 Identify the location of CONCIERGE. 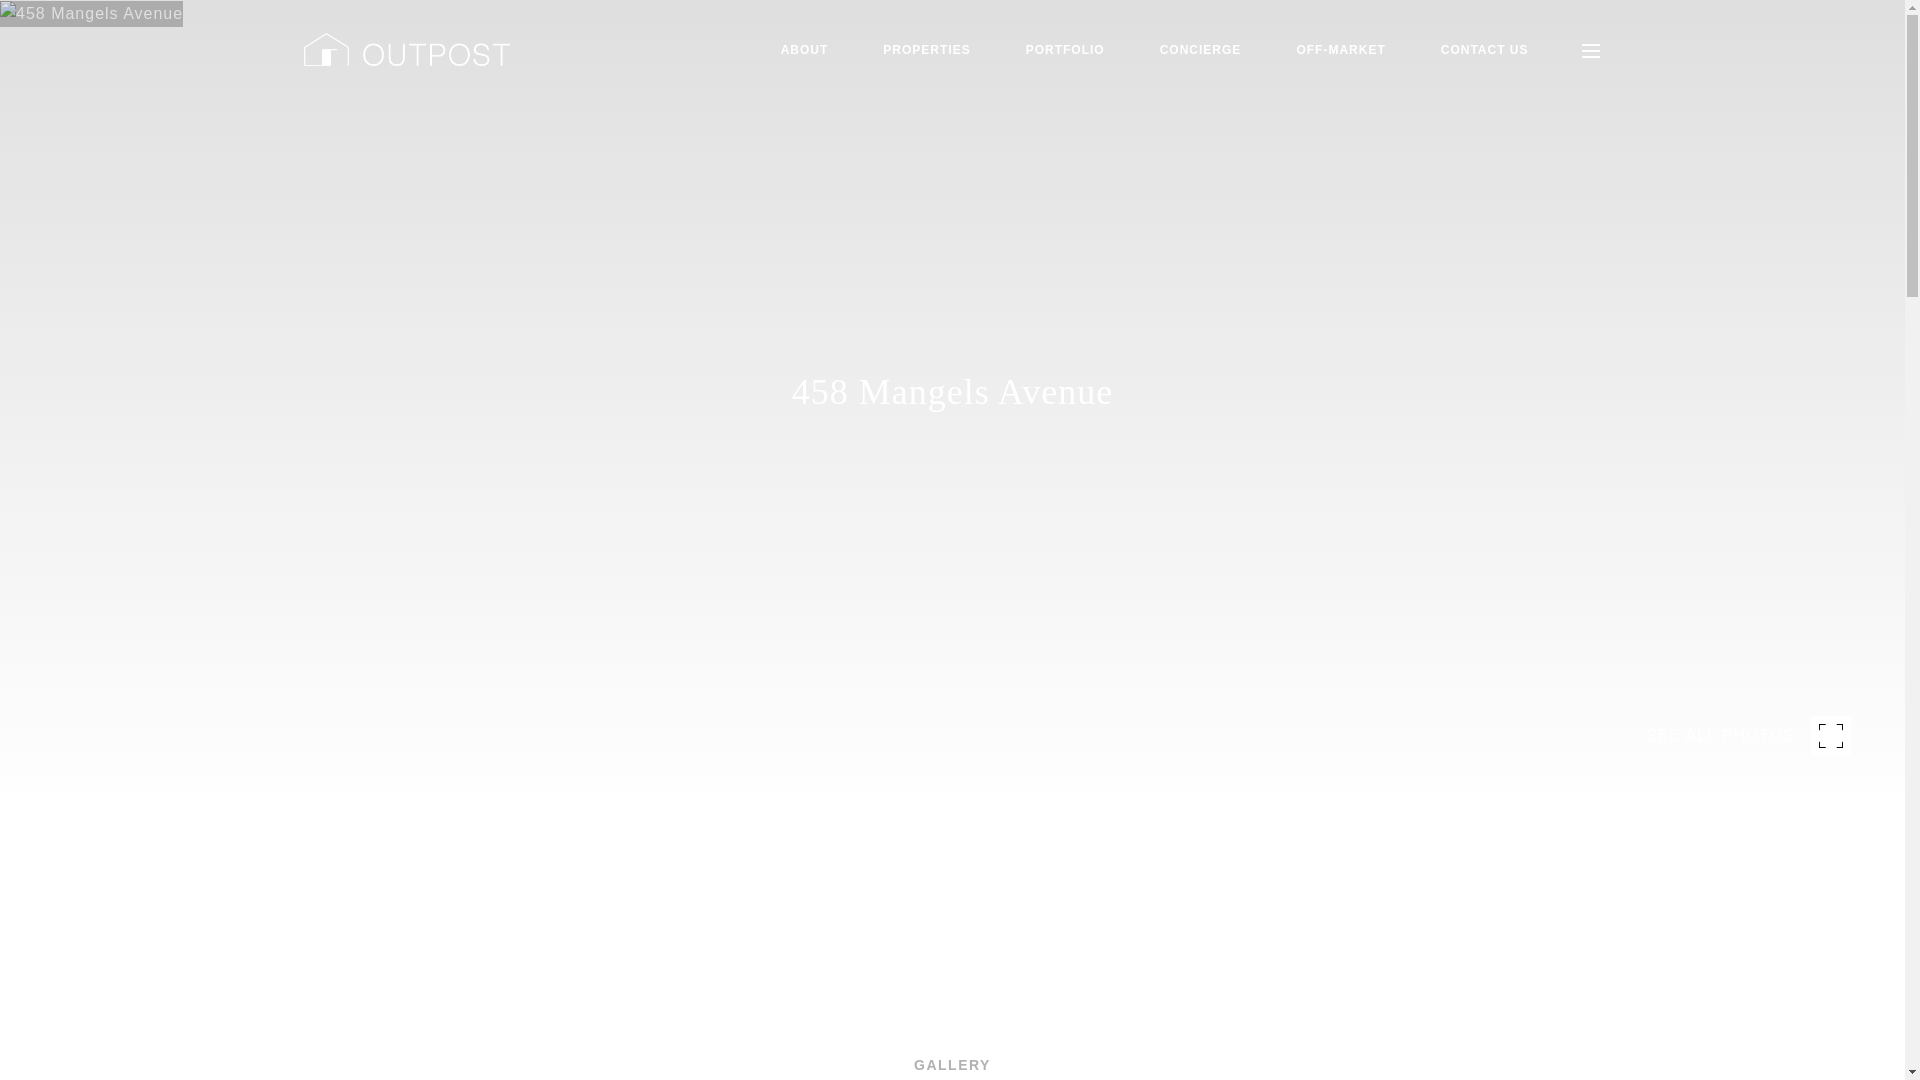
(1200, 50).